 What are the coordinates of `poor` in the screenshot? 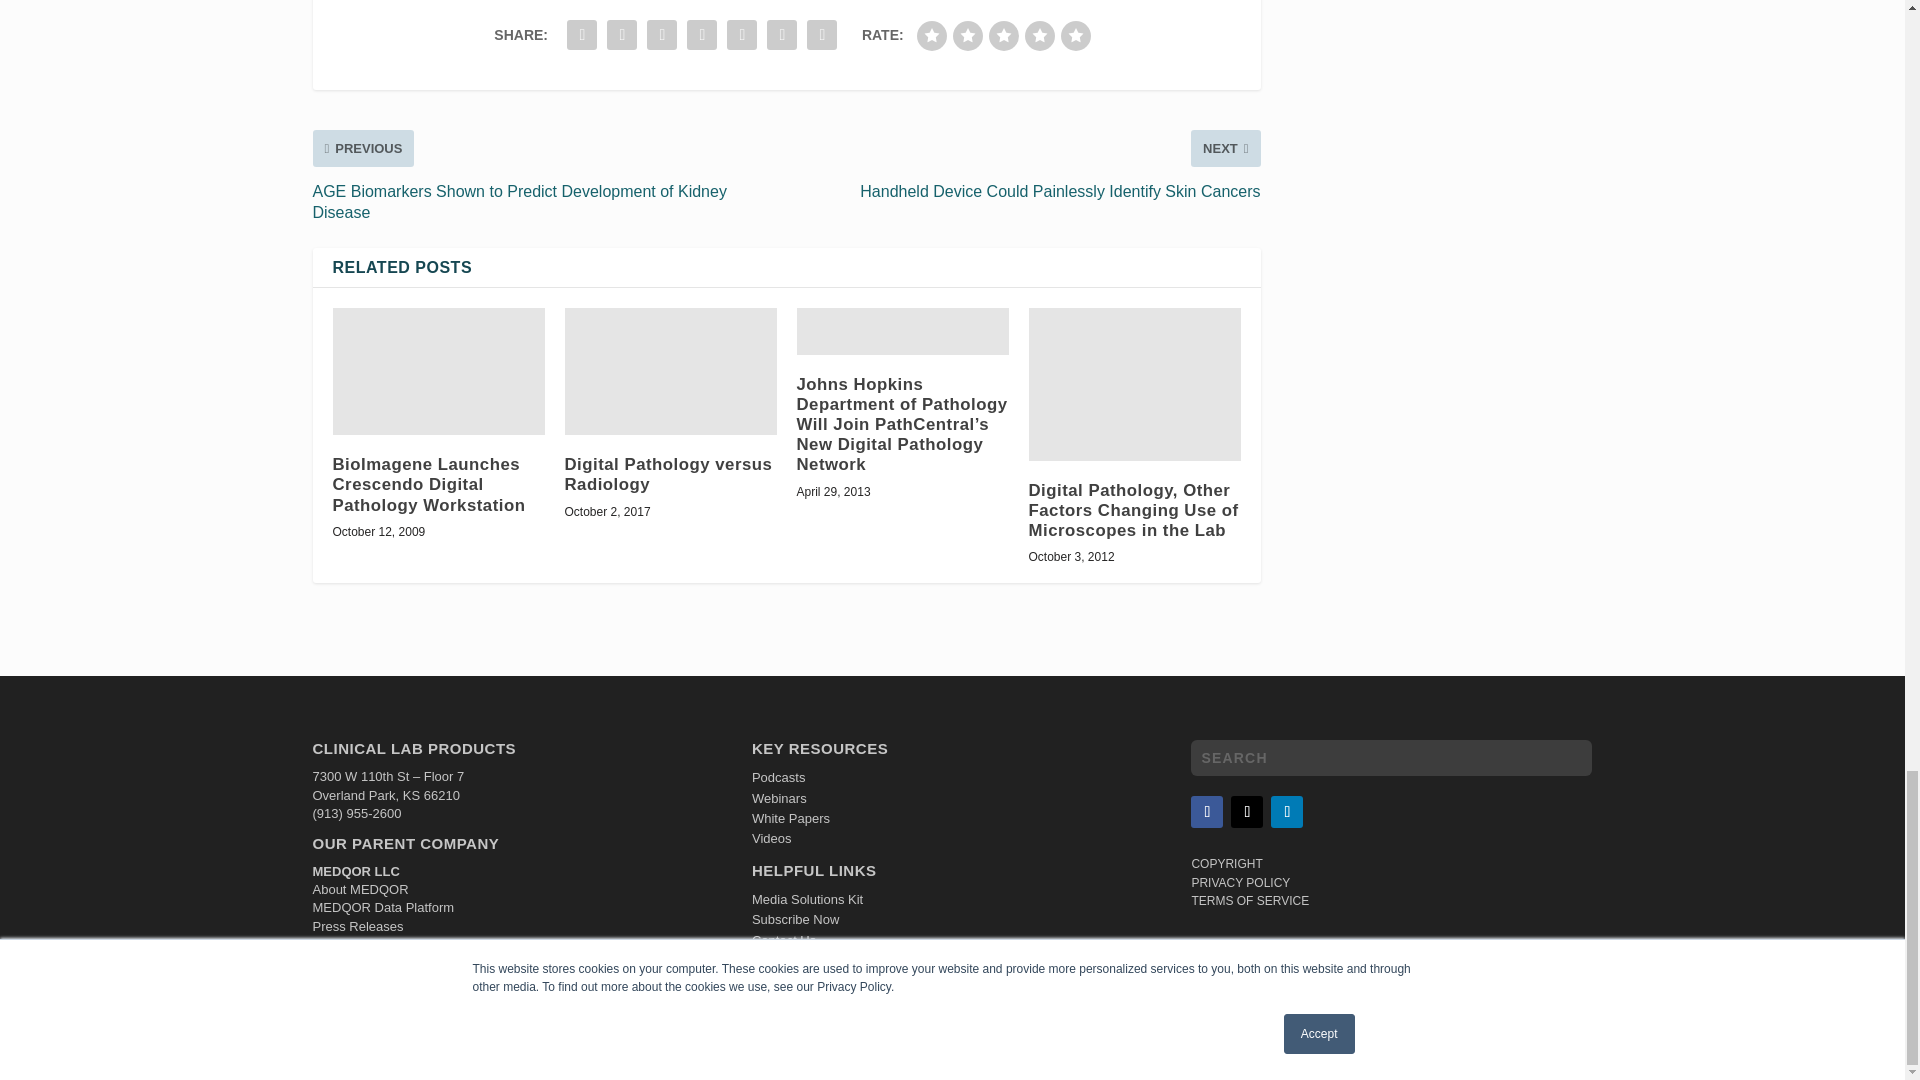 It's located at (968, 35).